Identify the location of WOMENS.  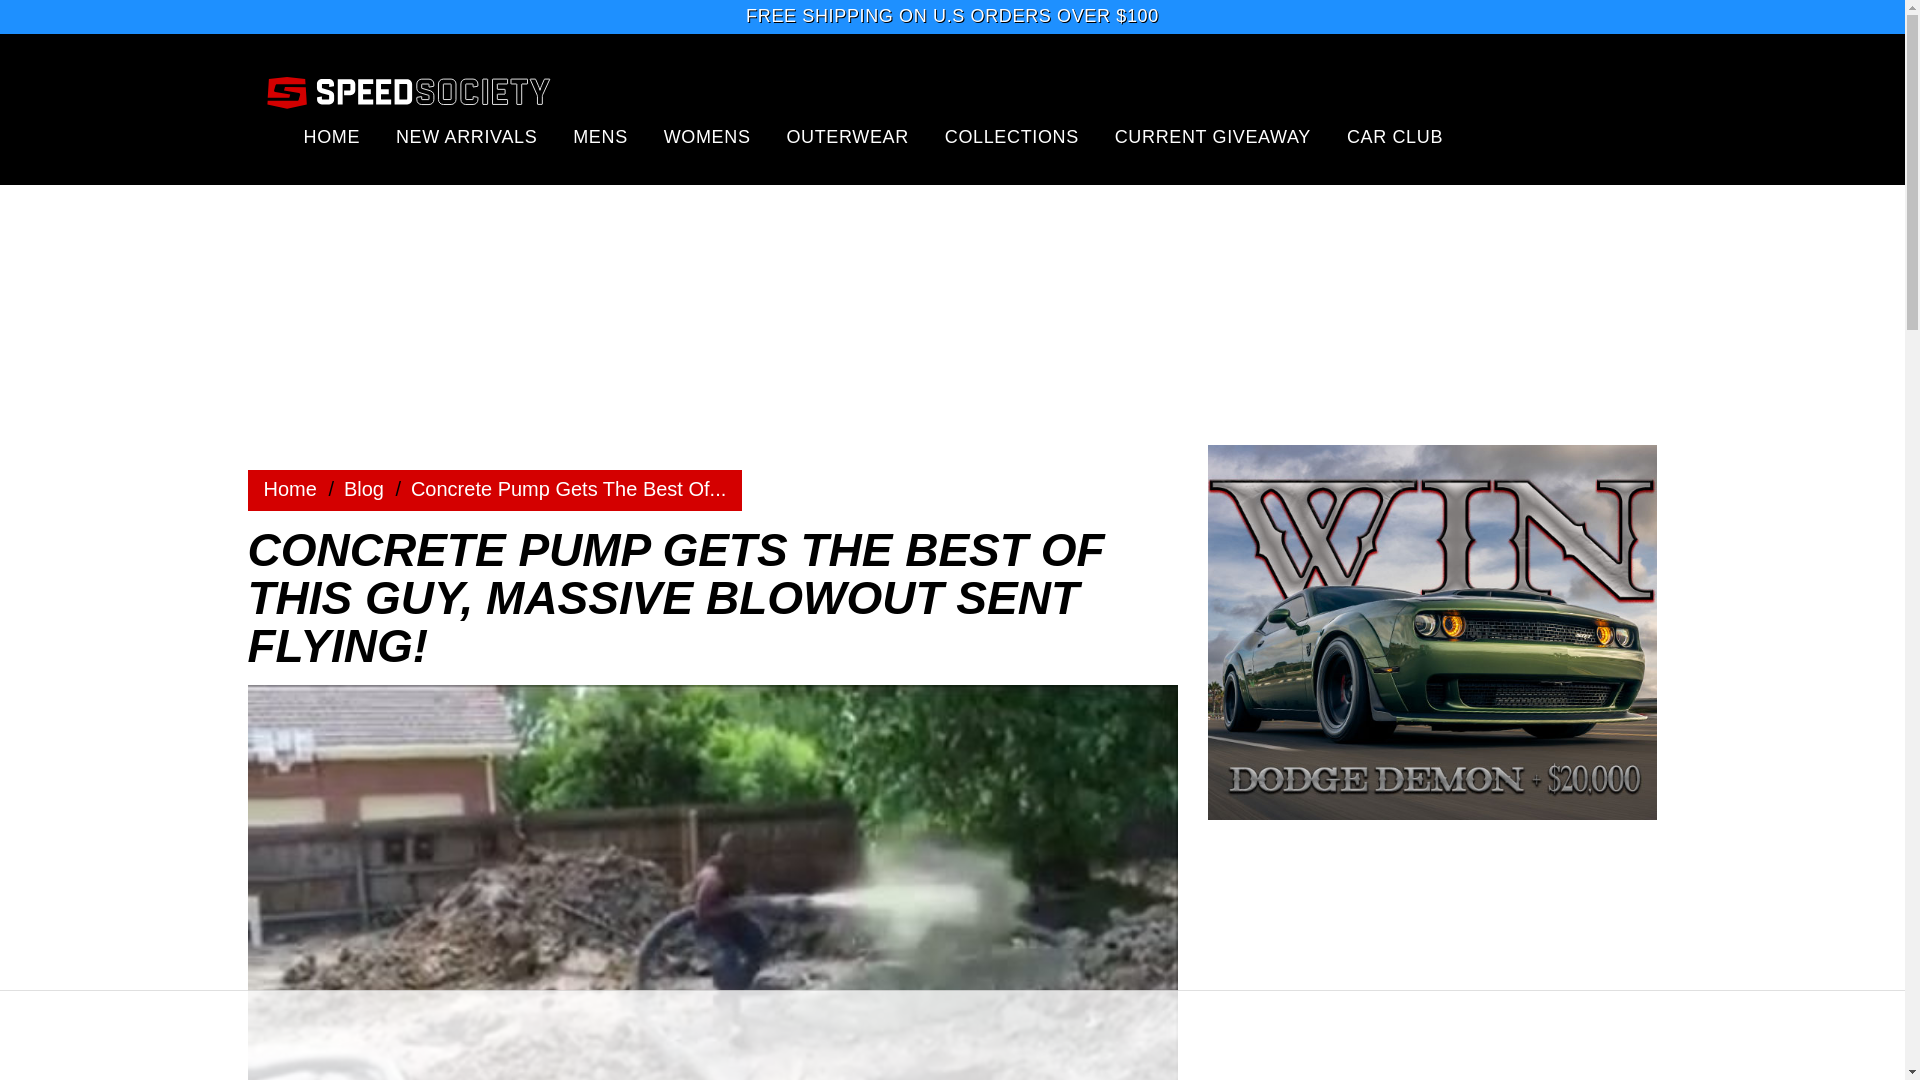
(707, 136).